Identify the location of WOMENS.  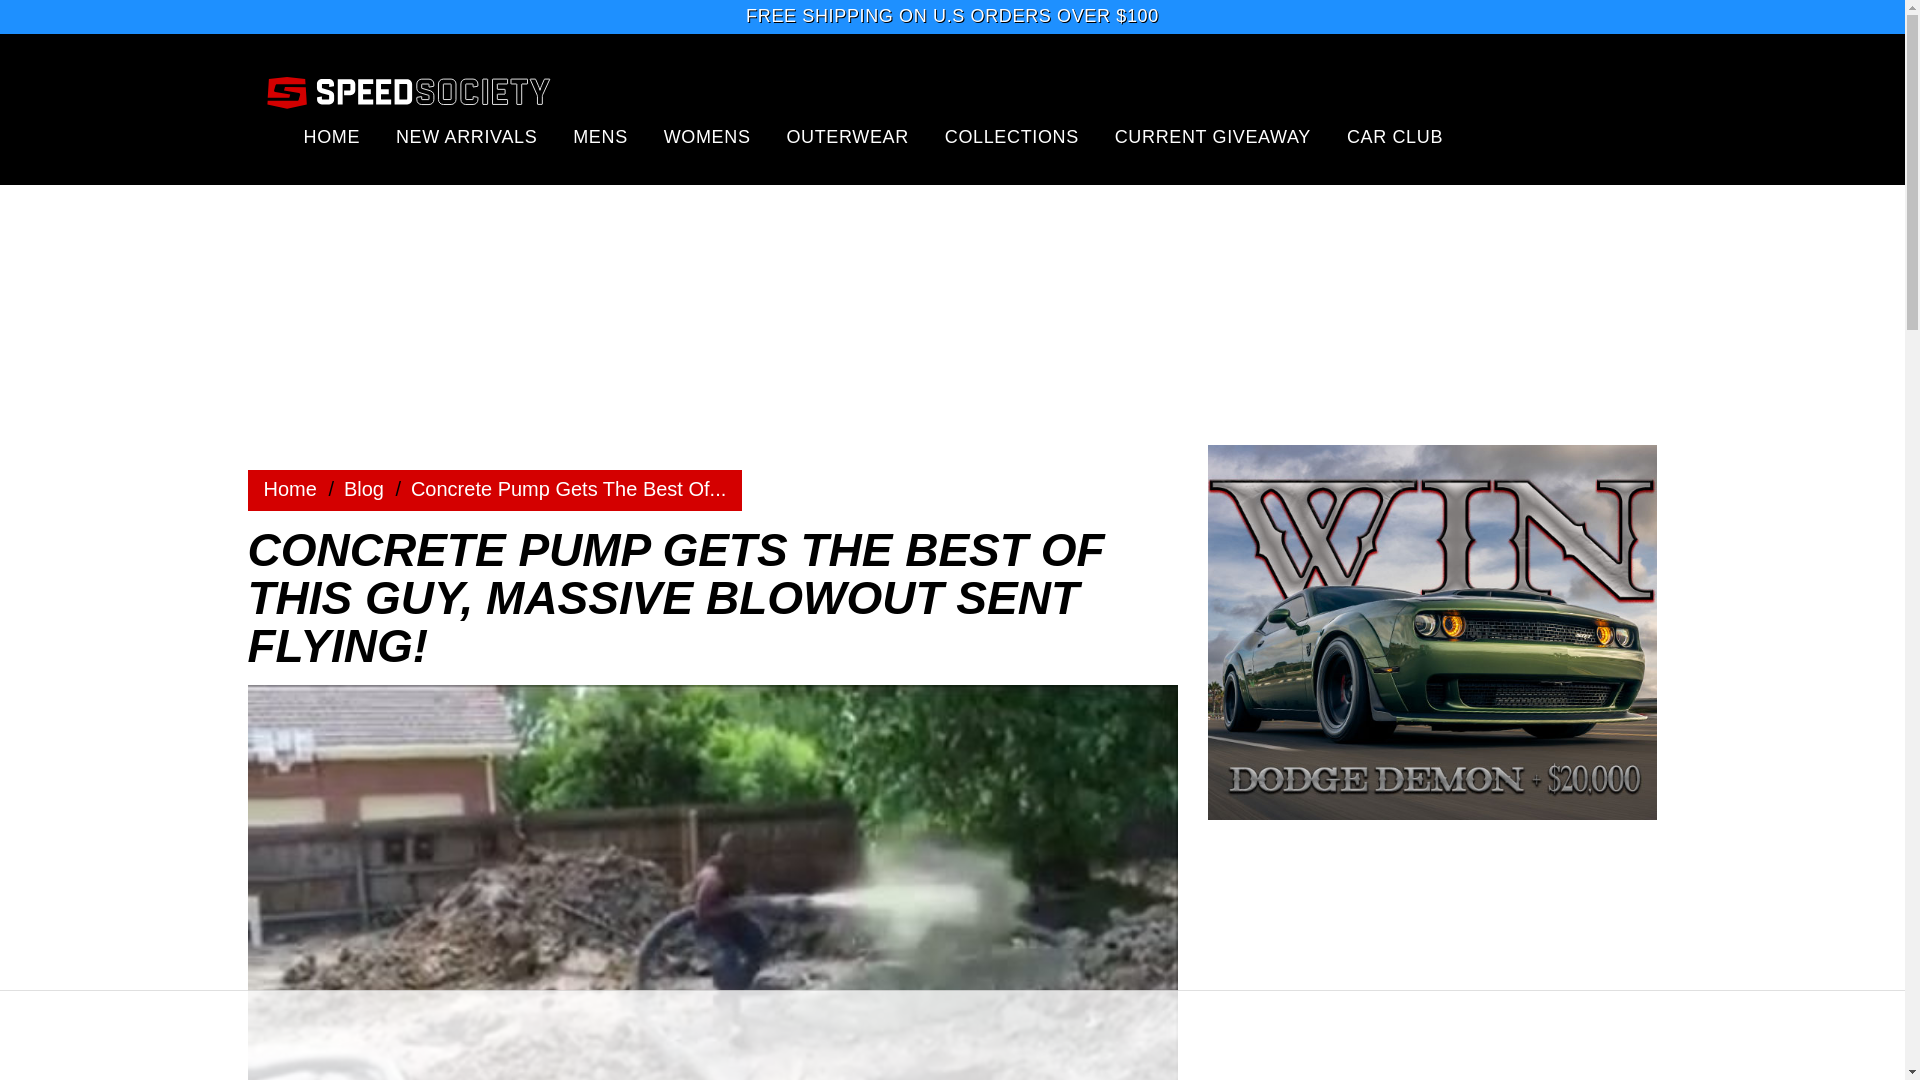
(707, 136).